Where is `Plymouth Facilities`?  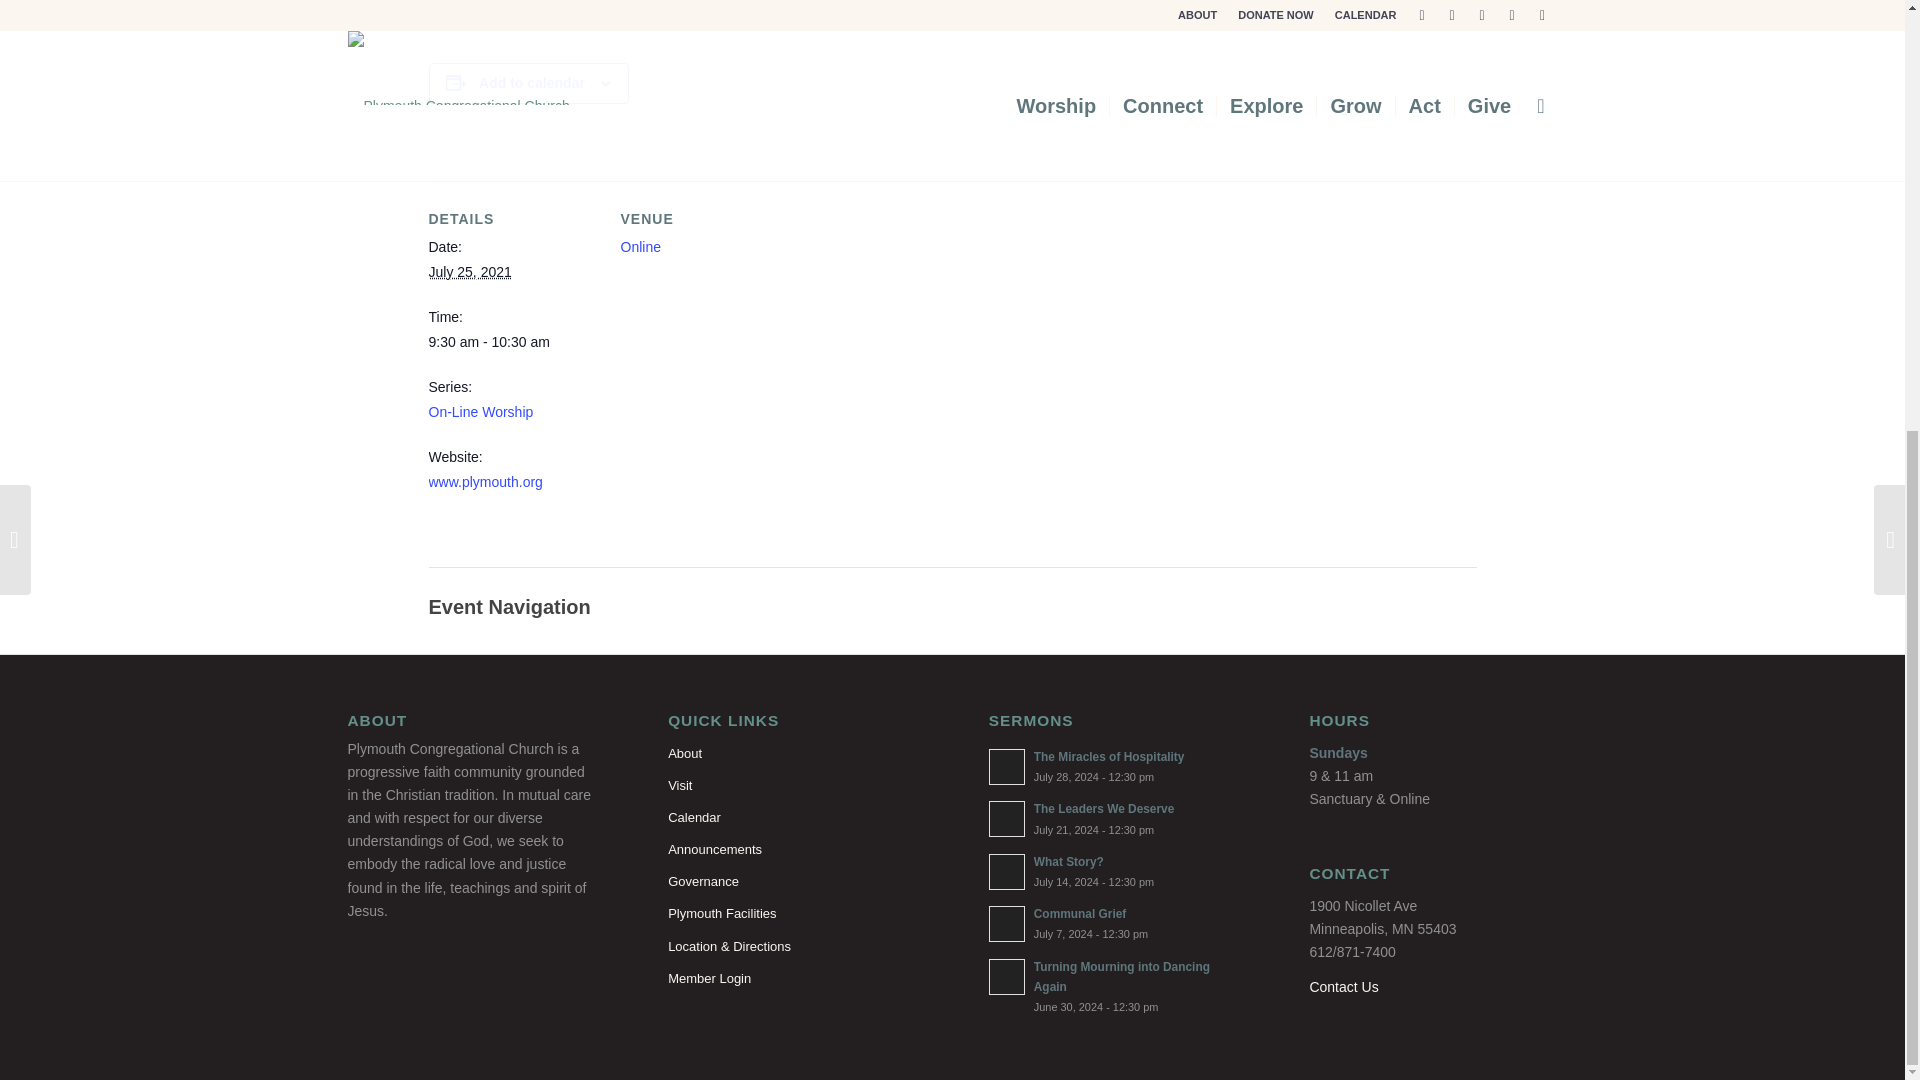
Plymouth Facilities is located at coordinates (792, 913).